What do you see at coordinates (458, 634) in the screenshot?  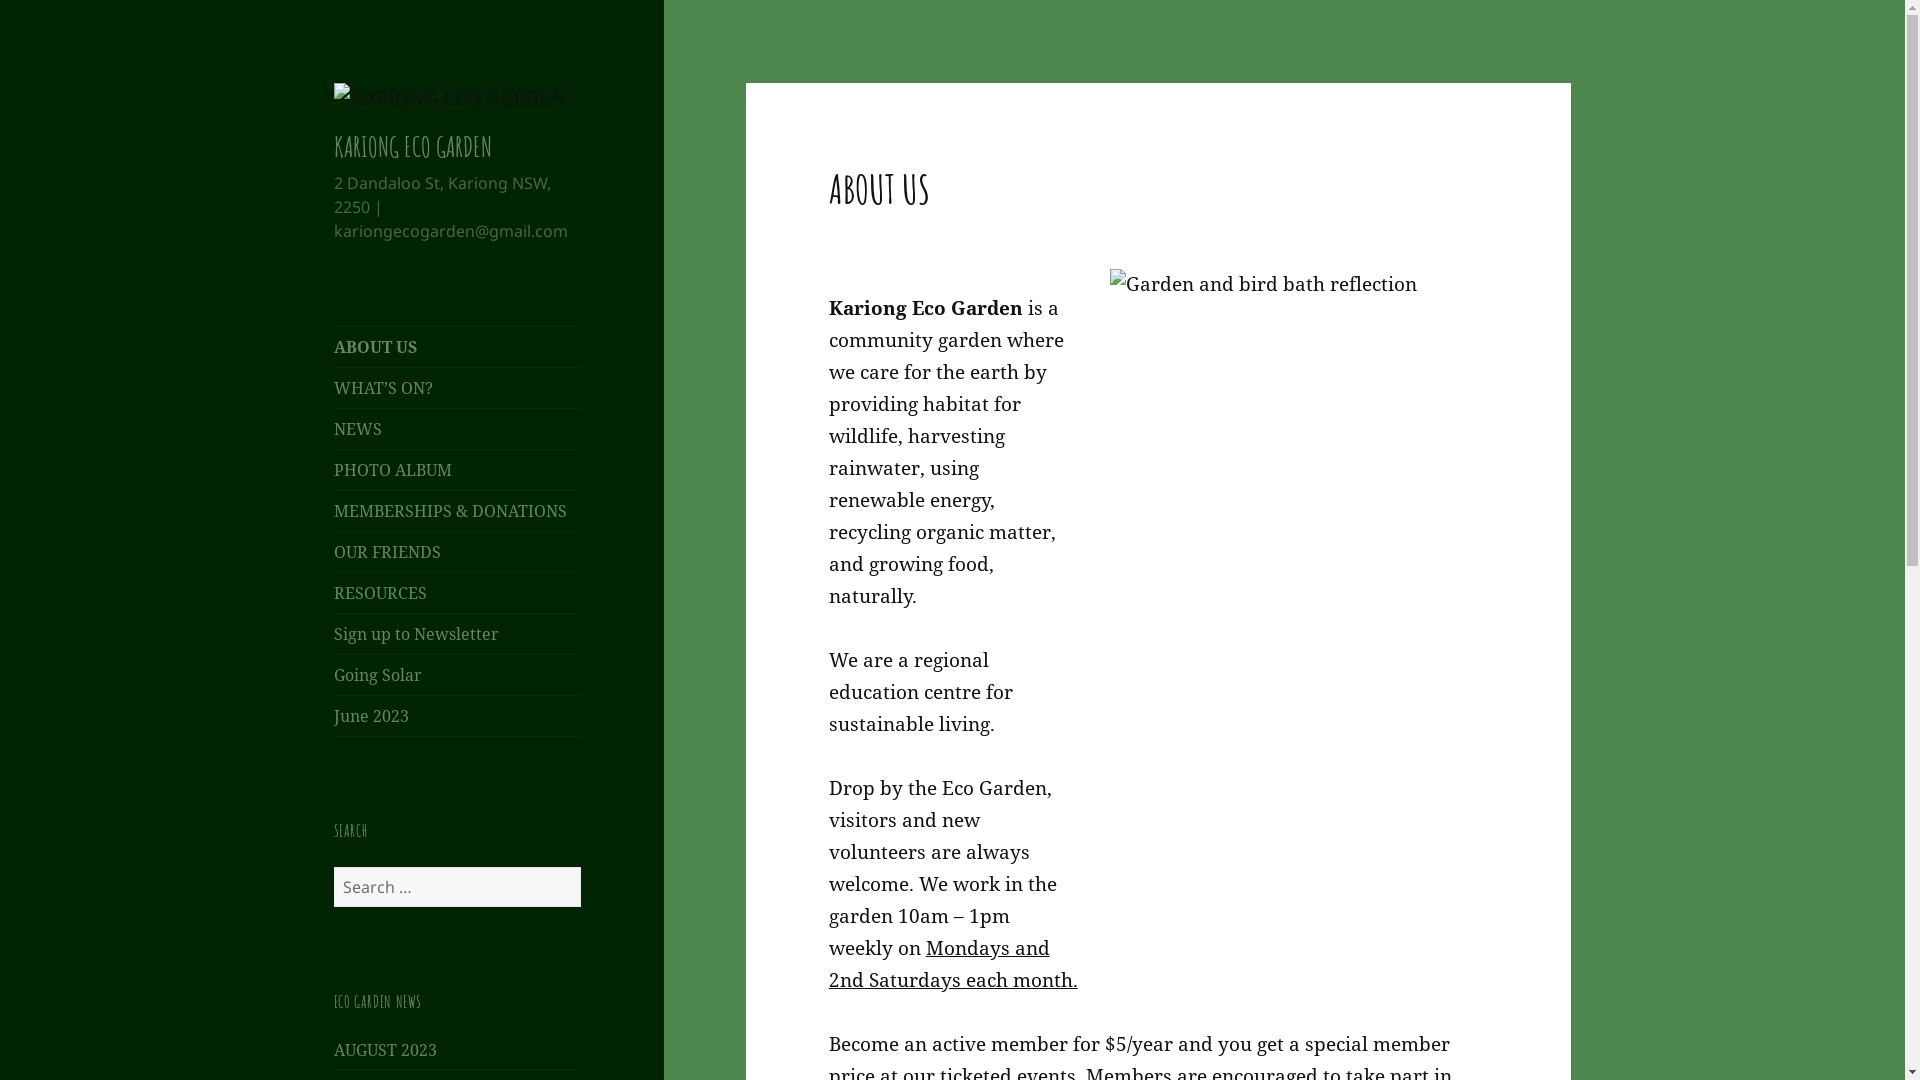 I see `Sign up to Newsletter` at bounding box center [458, 634].